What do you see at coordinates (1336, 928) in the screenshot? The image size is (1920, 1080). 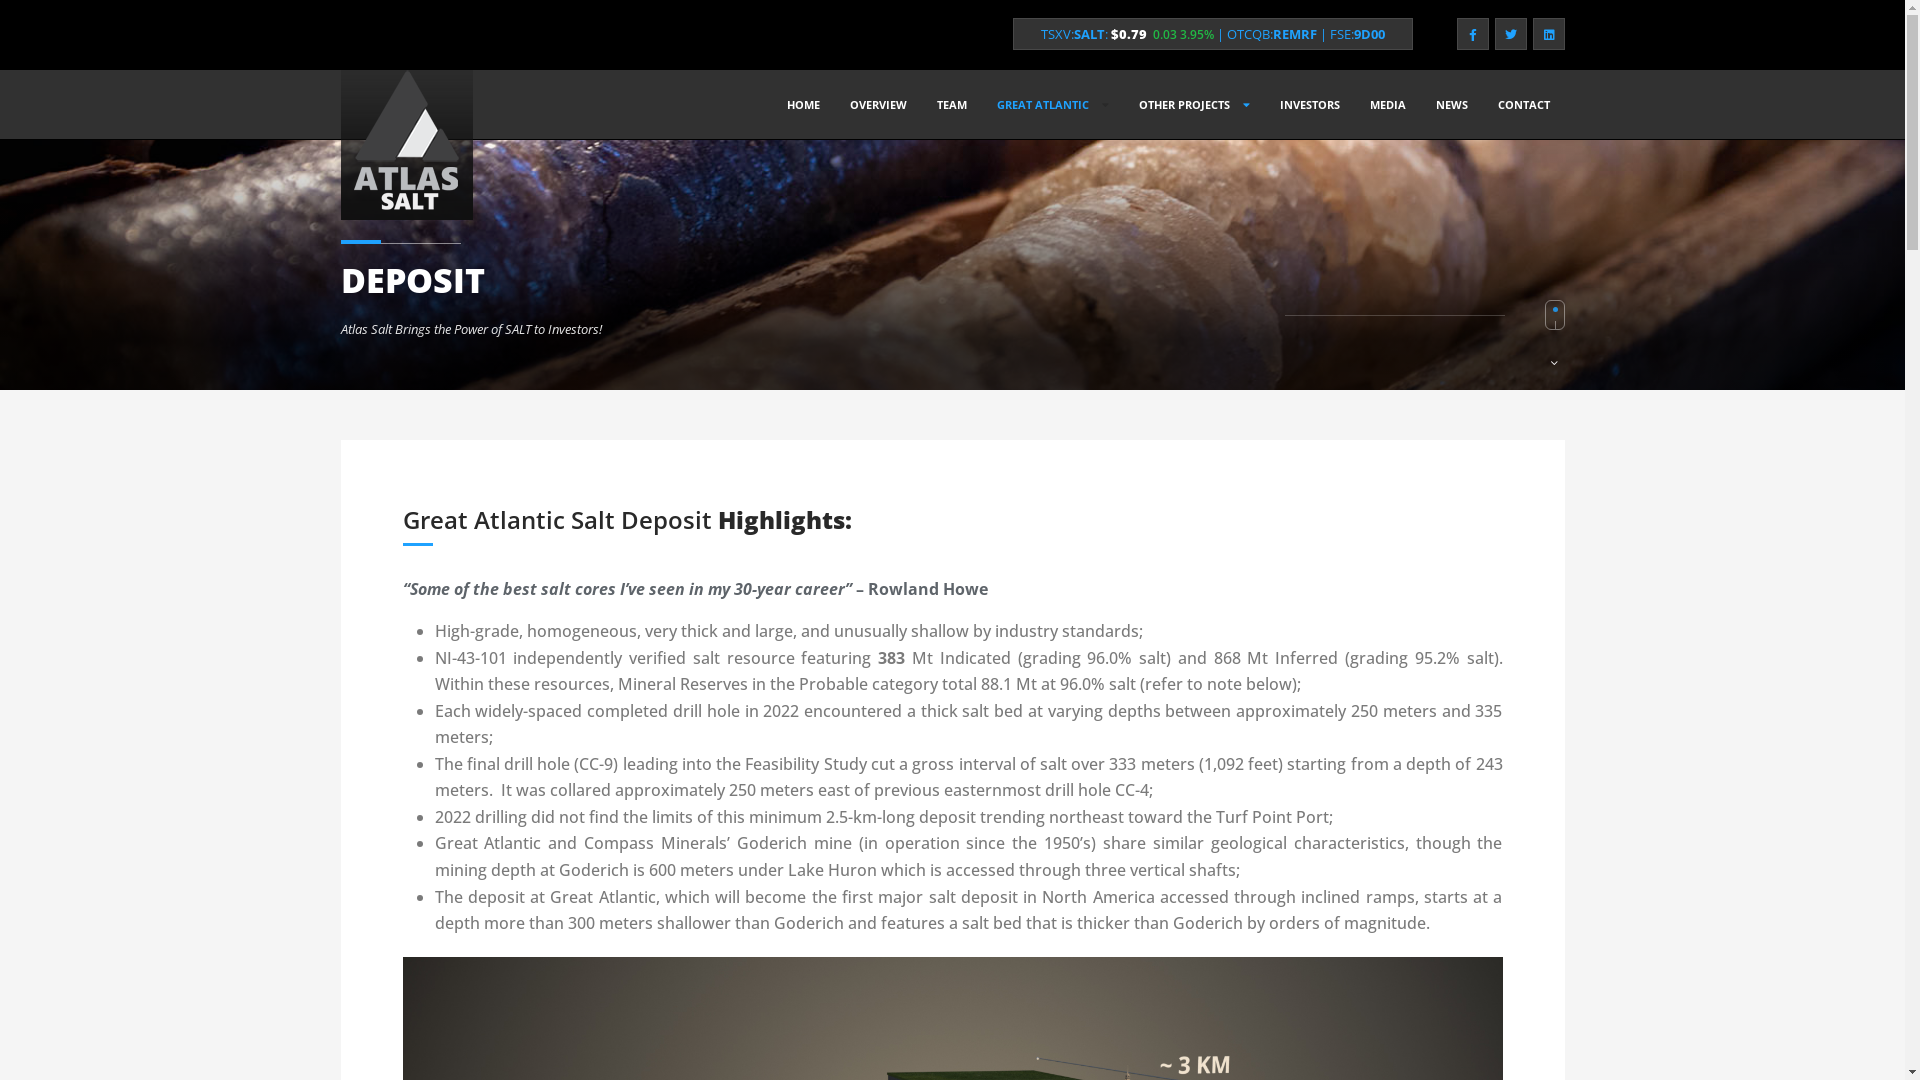 I see `DOWNLOAD CORPORATE PRESENTATION (PDF)` at bounding box center [1336, 928].